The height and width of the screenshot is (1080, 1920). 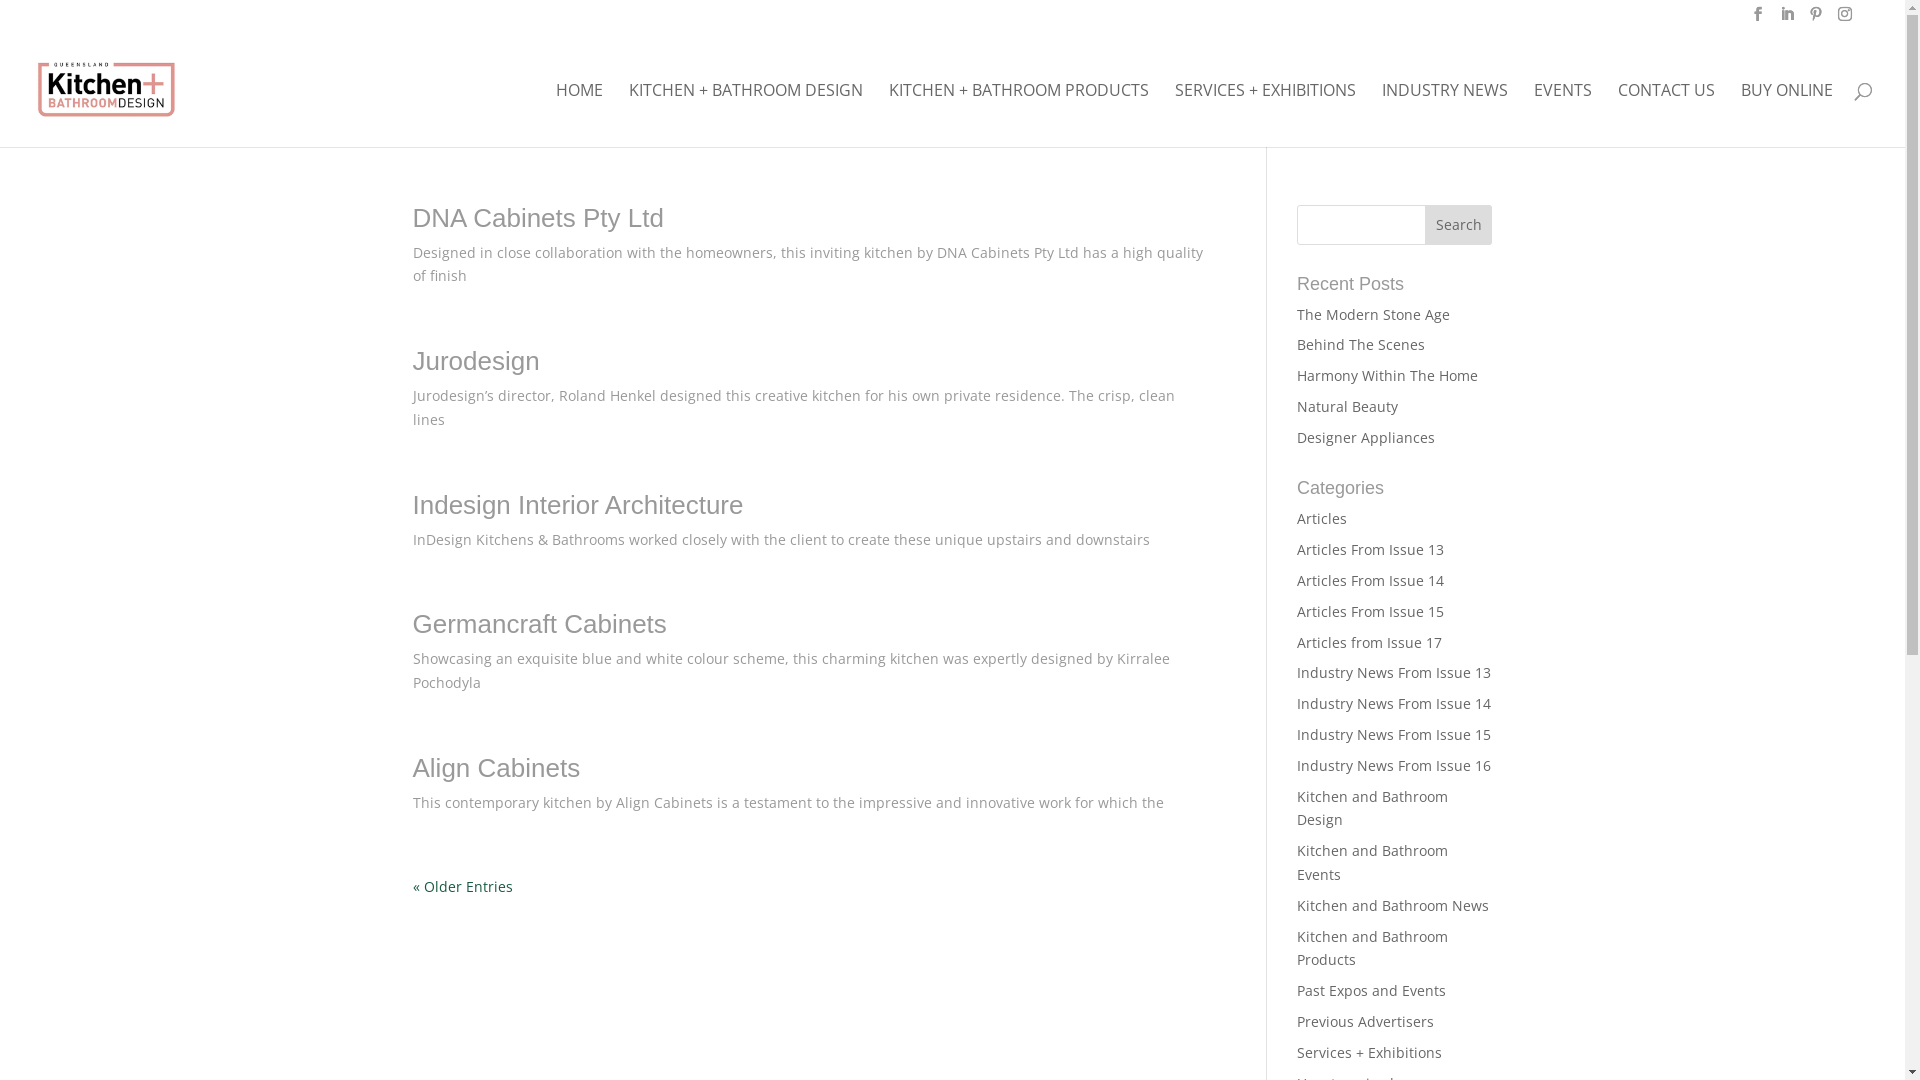 I want to click on SERVICES + EXHIBITIONS, so click(x=1266, y=114).